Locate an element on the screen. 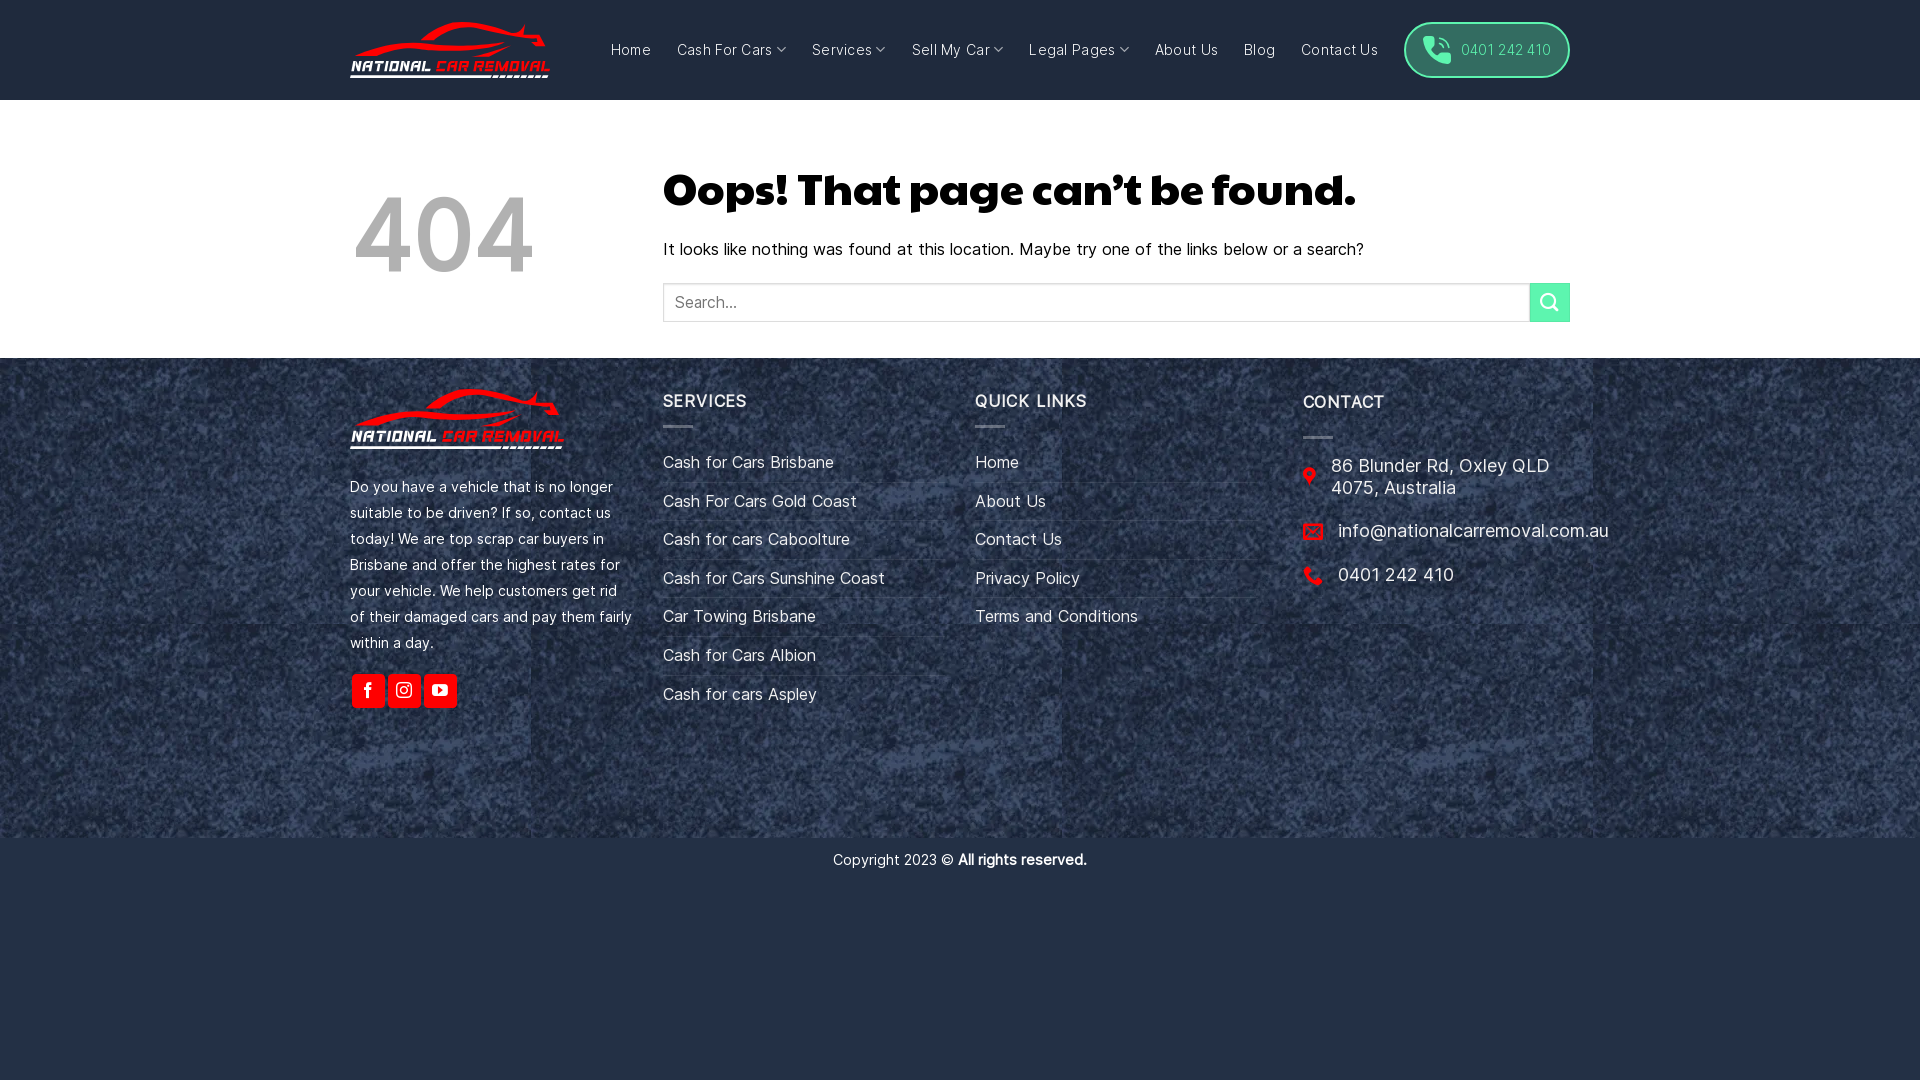 The height and width of the screenshot is (1080, 1920). Follow on Facebook is located at coordinates (368, 691).